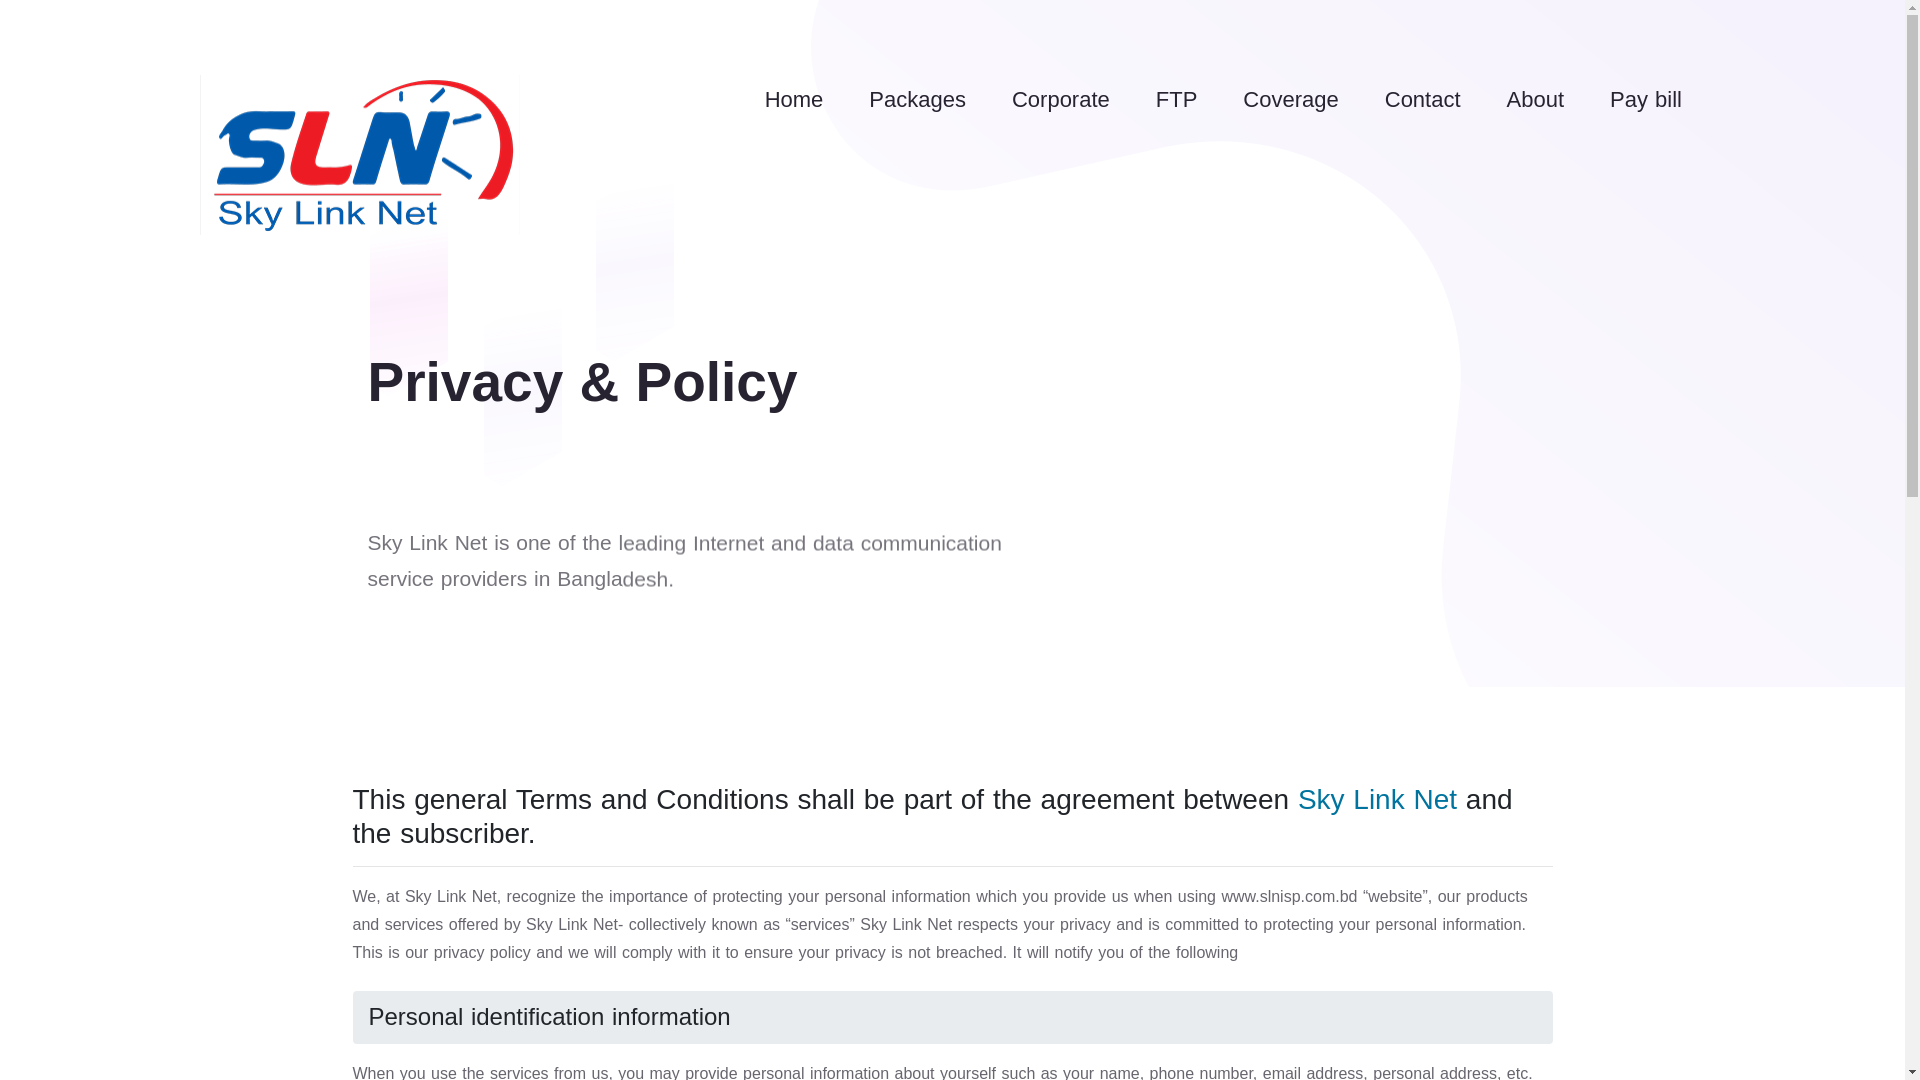  Describe the element at coordinates (1061, 100) in the screenshot. I see `Corporate` at that location.